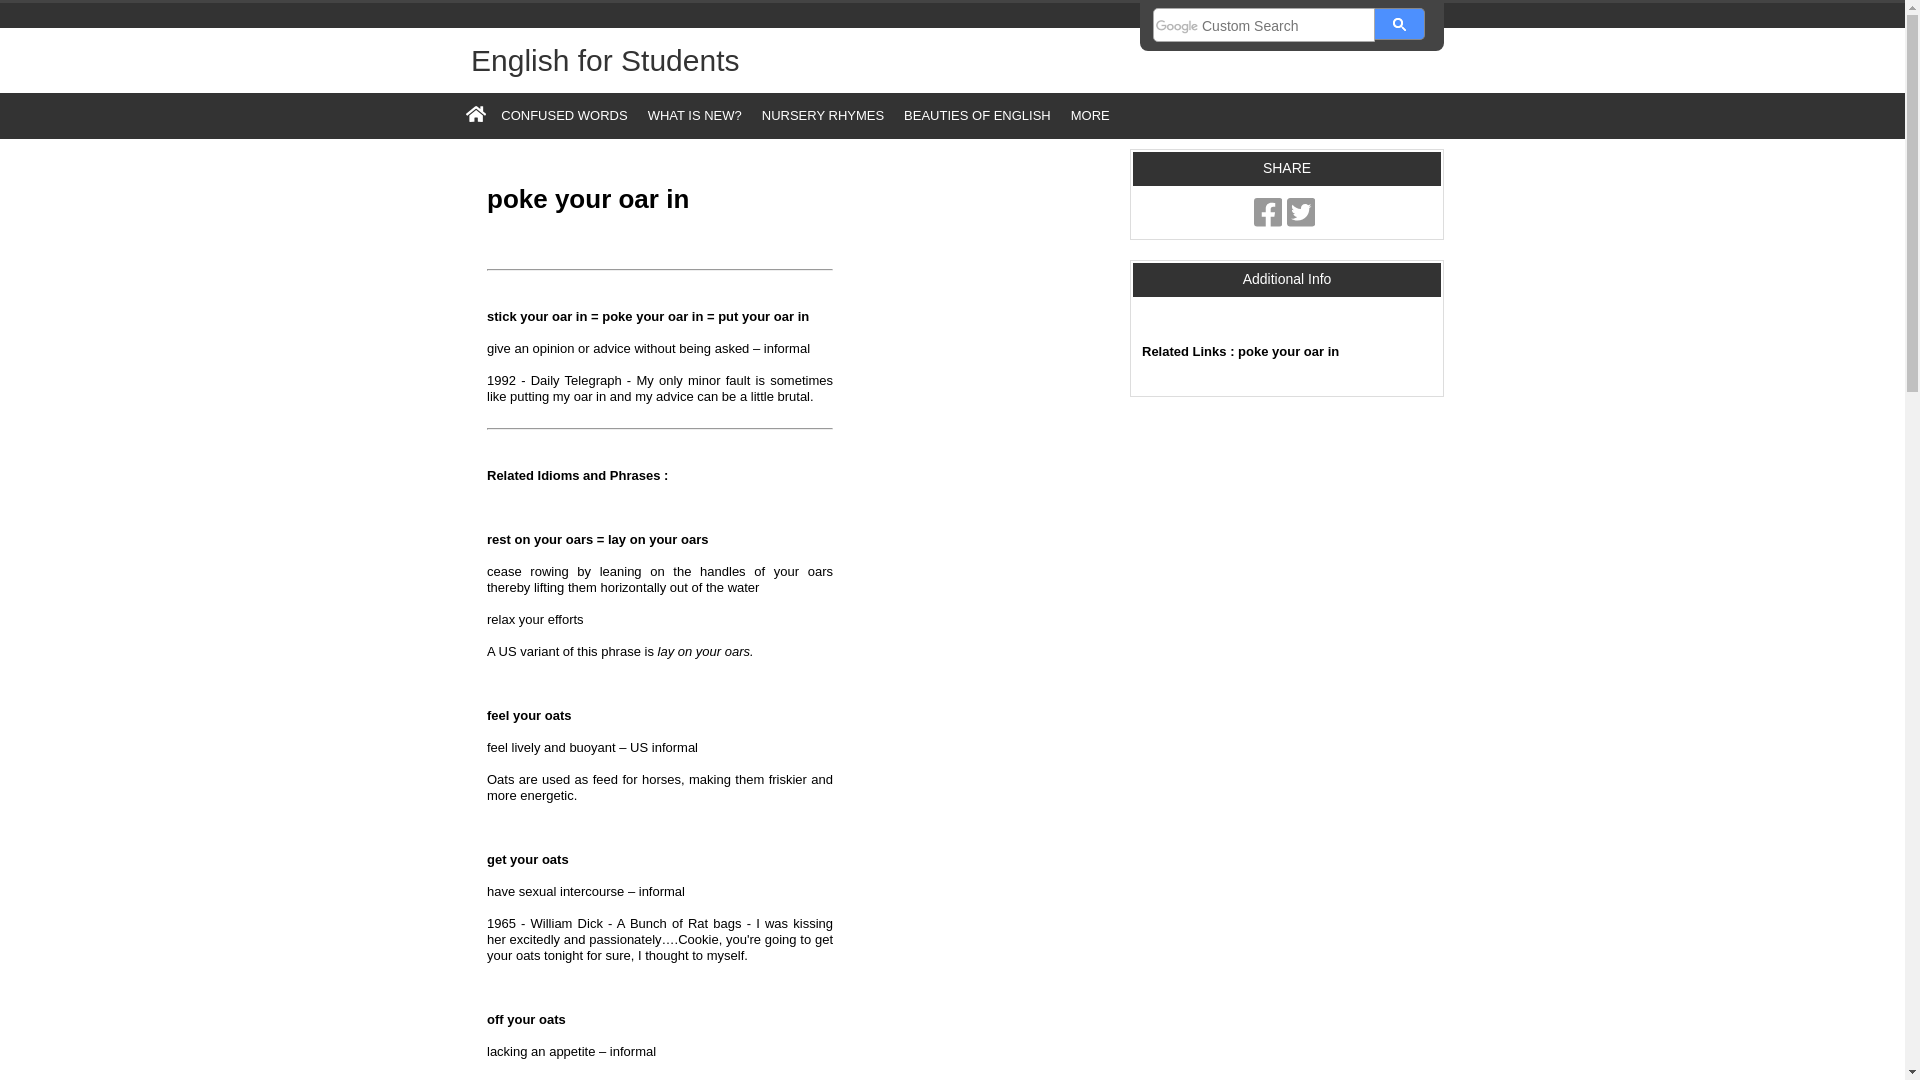 The width and height of the screenshot is (1920, 1080). Describe the element at coordinates (1399, 23) in the screenshot. I see `search` at that location.